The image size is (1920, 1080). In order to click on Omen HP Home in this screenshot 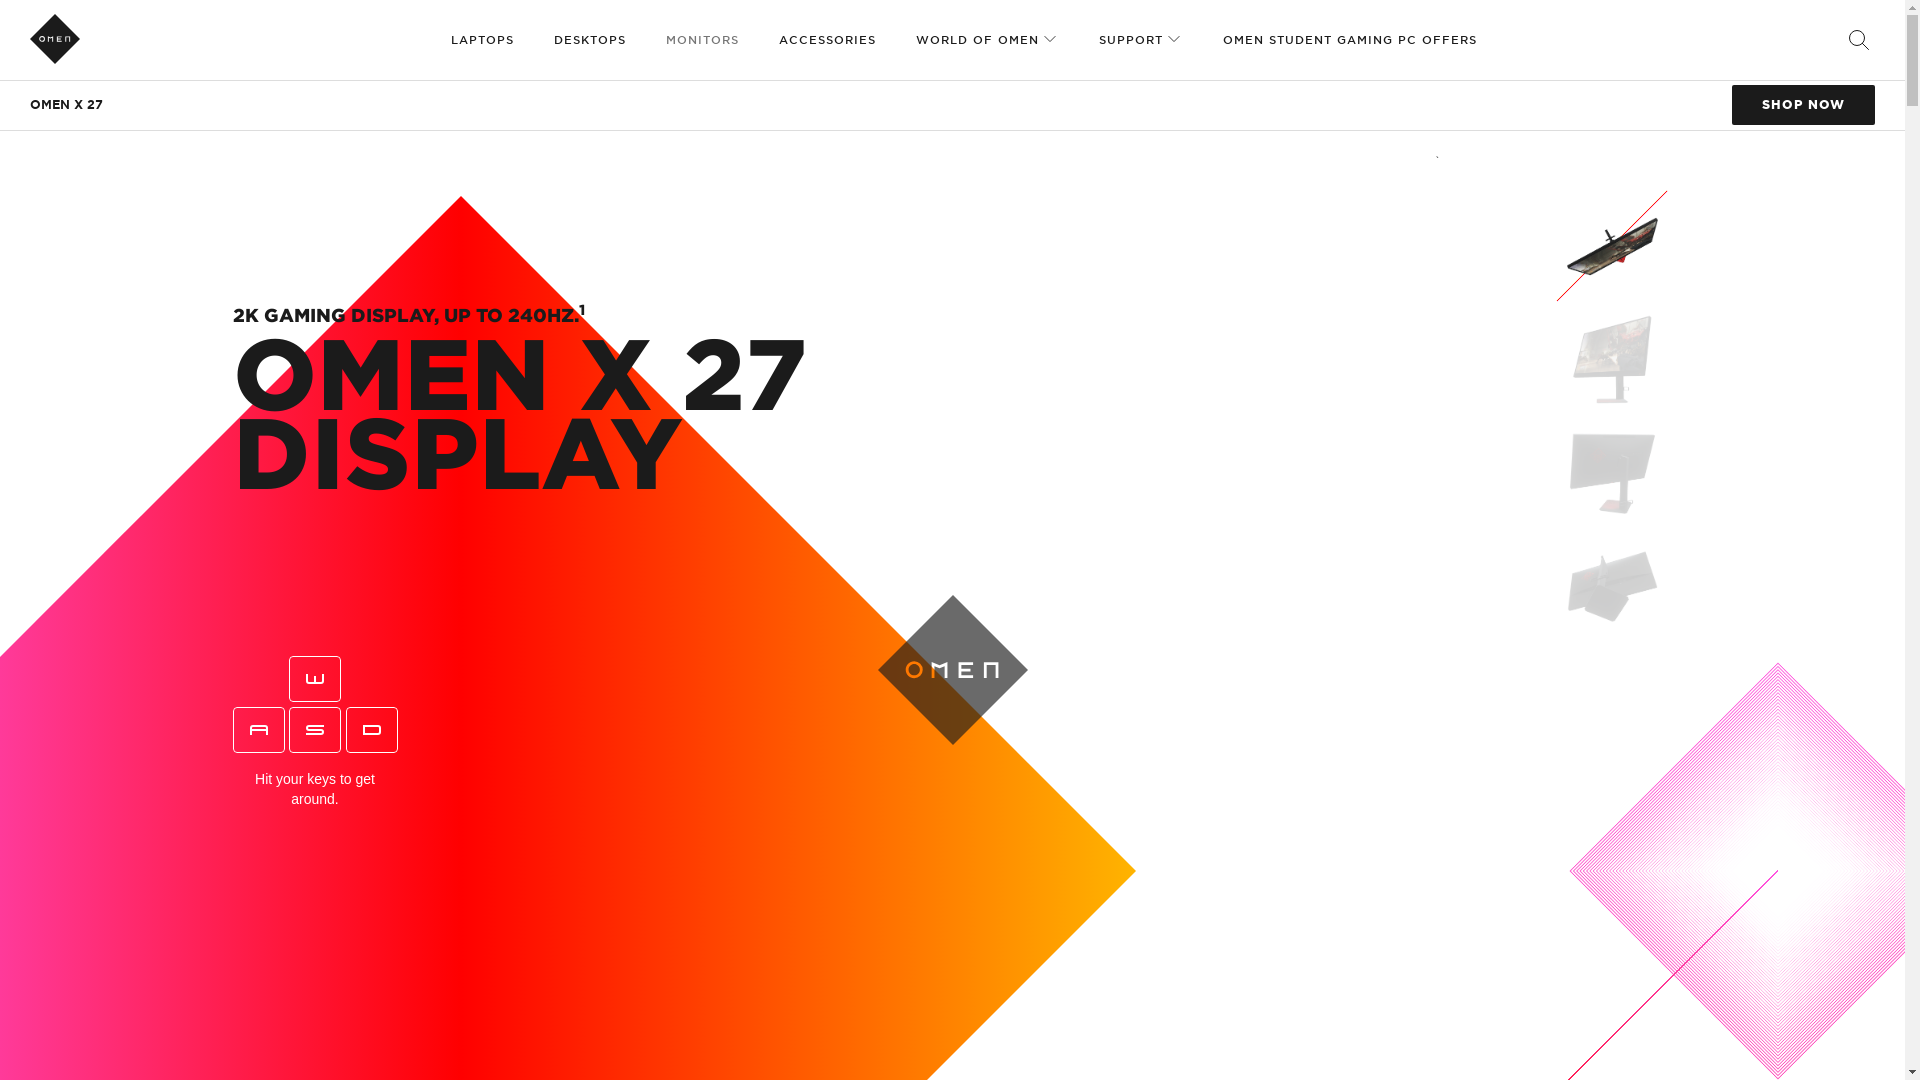, I will do `click(55, 38)`.